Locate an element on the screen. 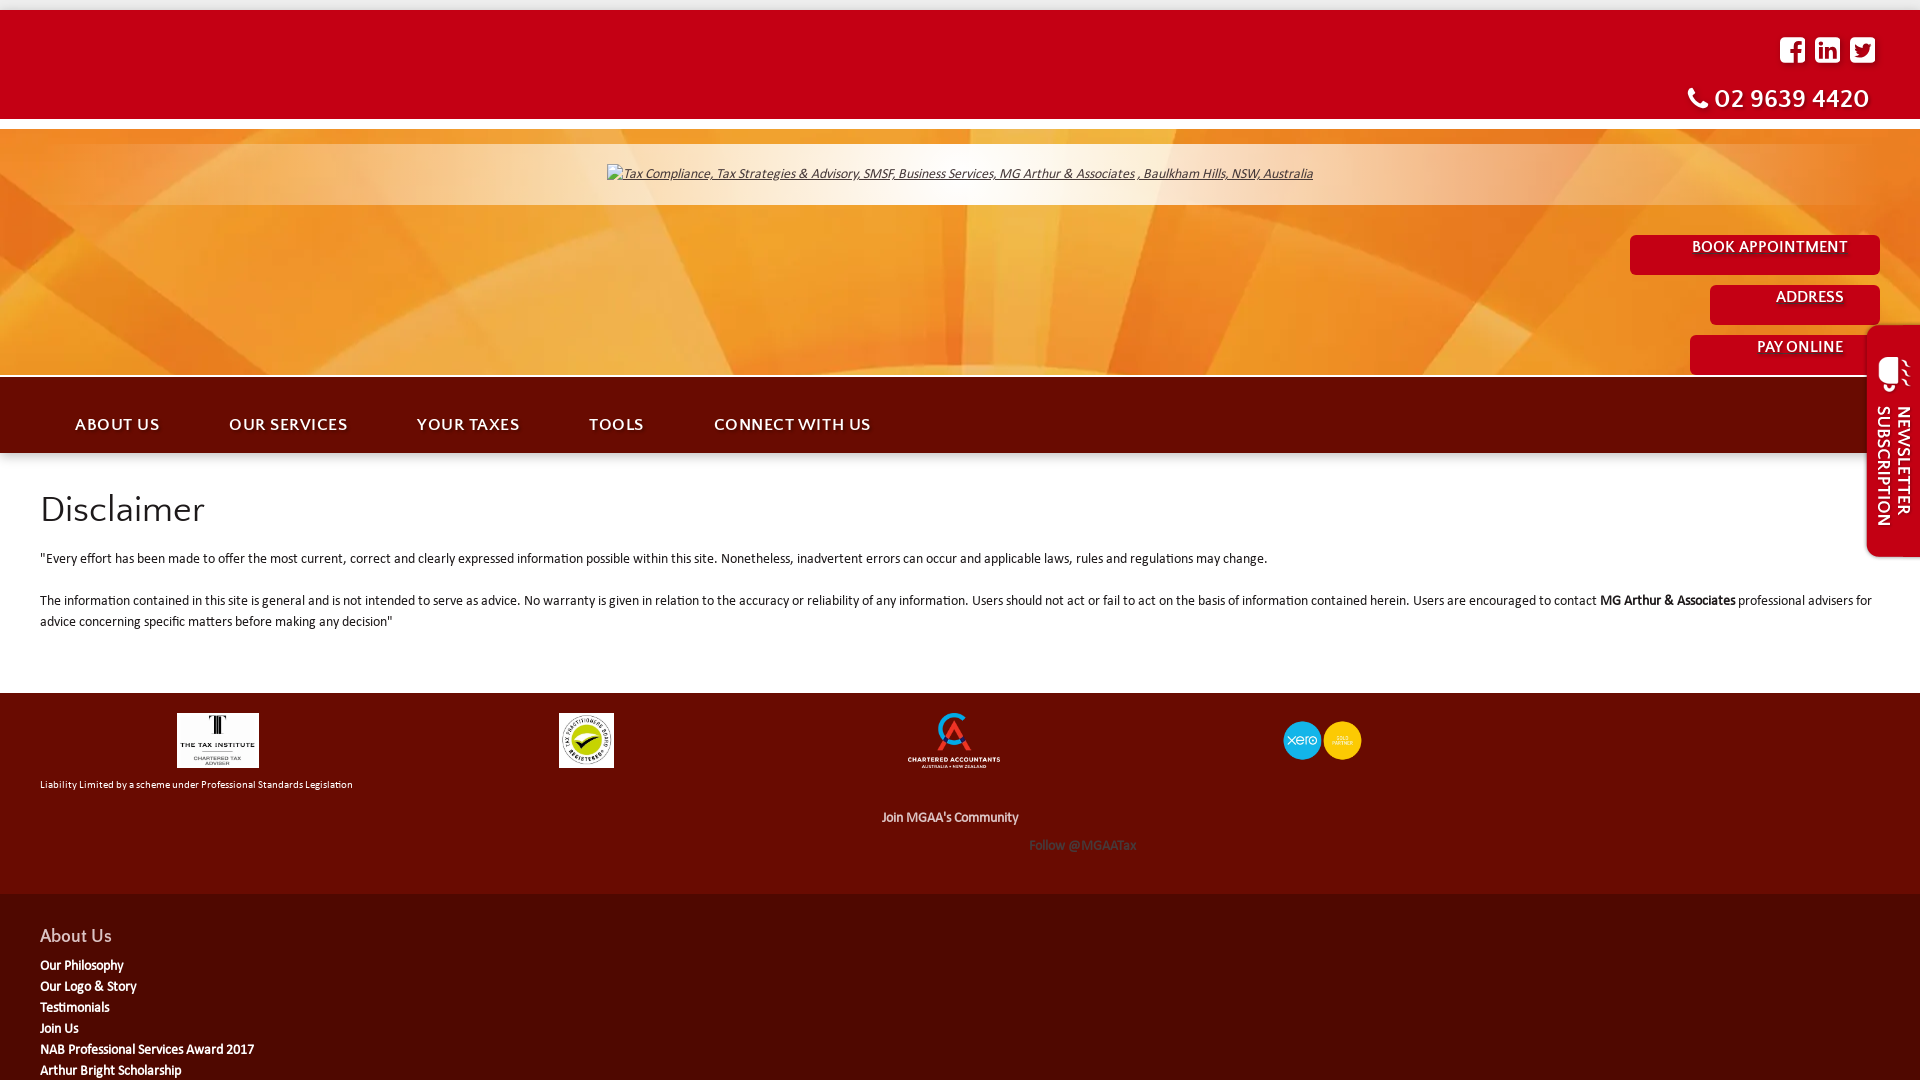  PAY ONLINE is located at coordinates (1785, 355).